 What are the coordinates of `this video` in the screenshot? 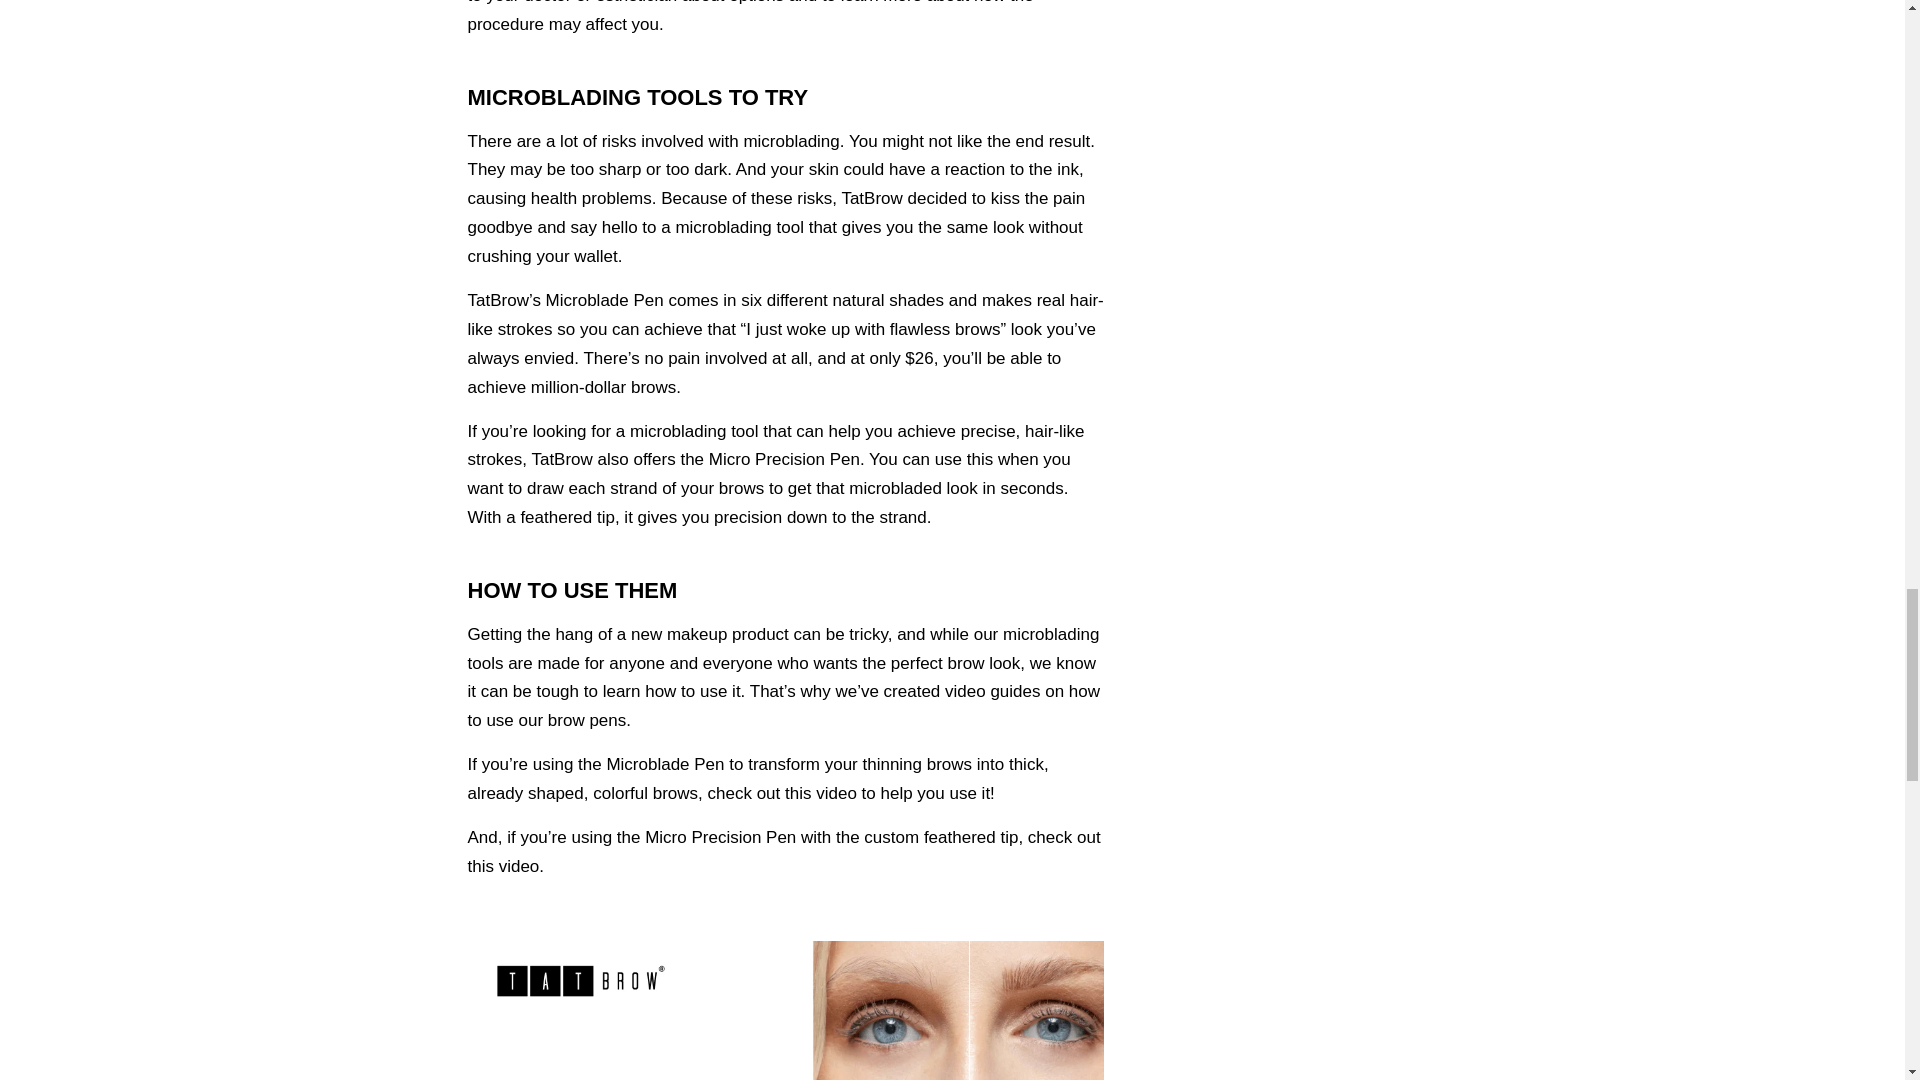 It's located at (818, 794).